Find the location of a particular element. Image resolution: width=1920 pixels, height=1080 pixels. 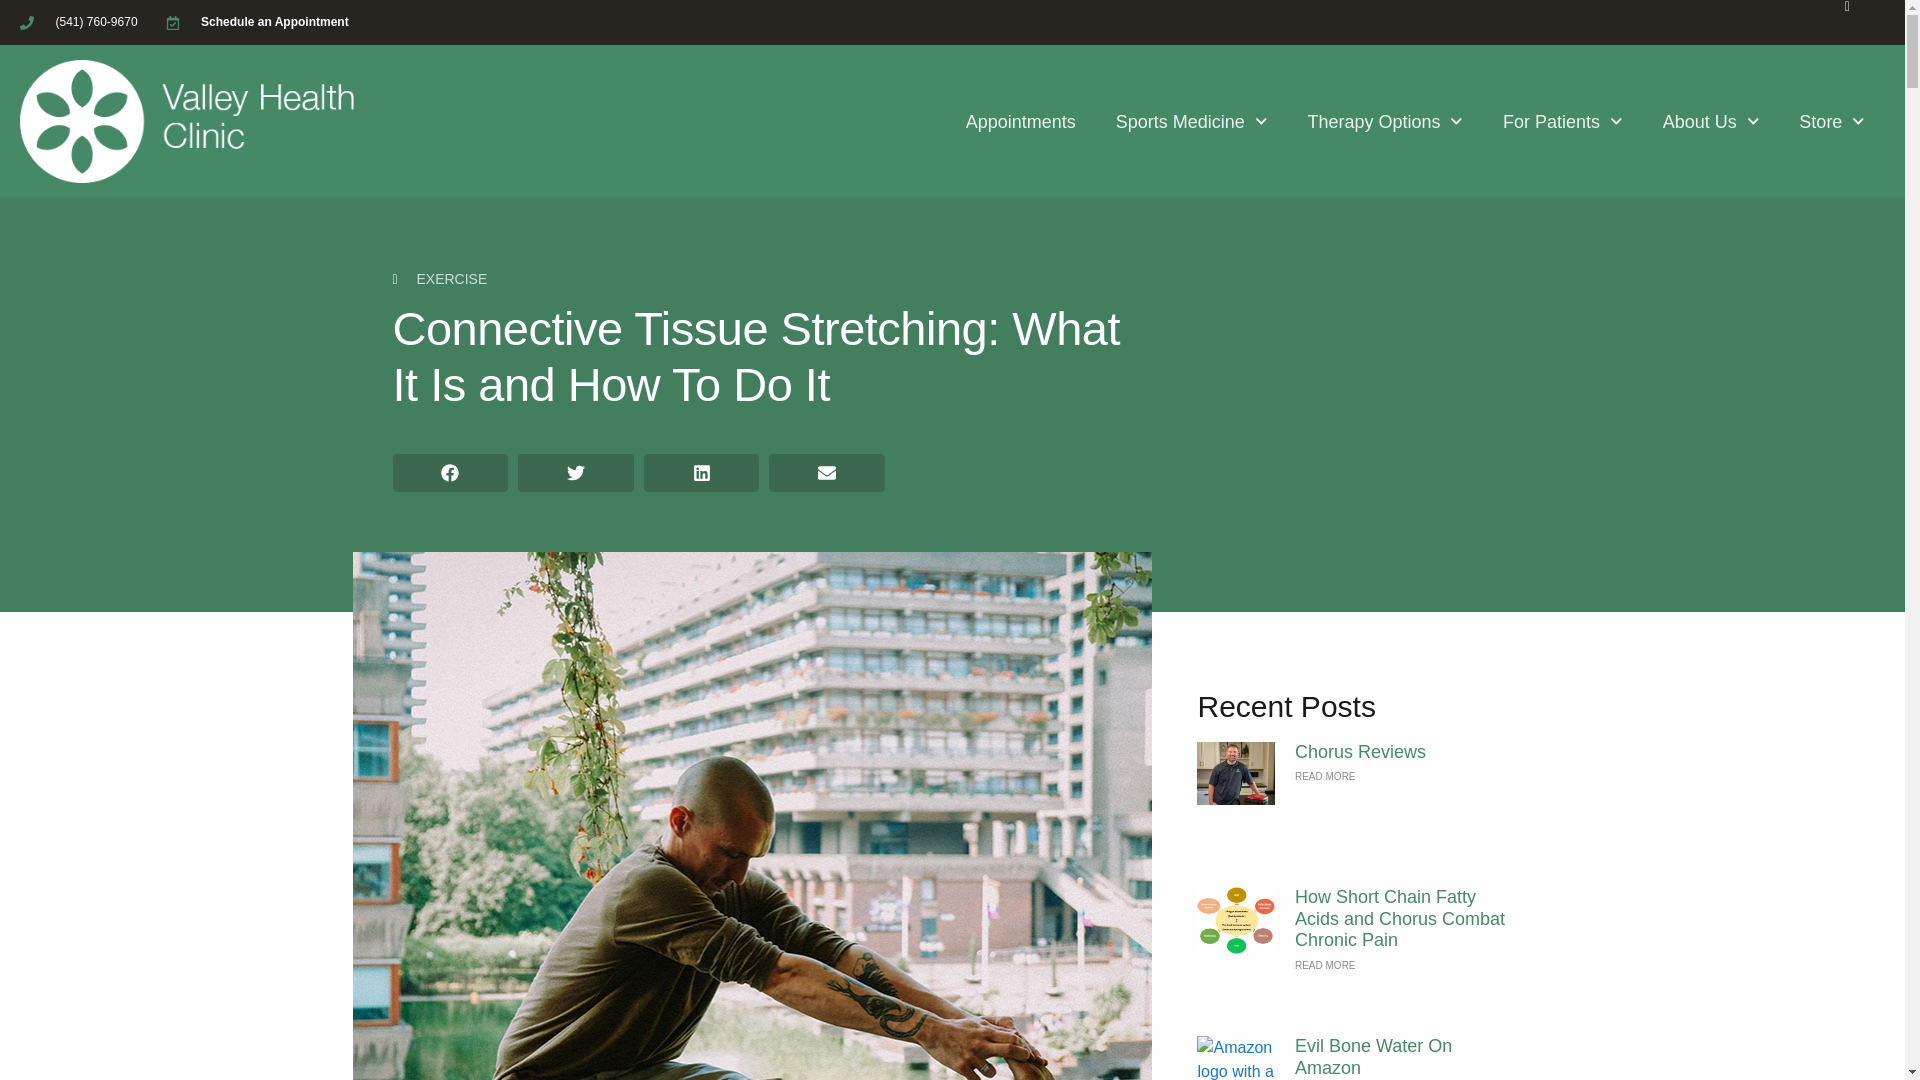

For Patients is located at coordinates (1562, 122).